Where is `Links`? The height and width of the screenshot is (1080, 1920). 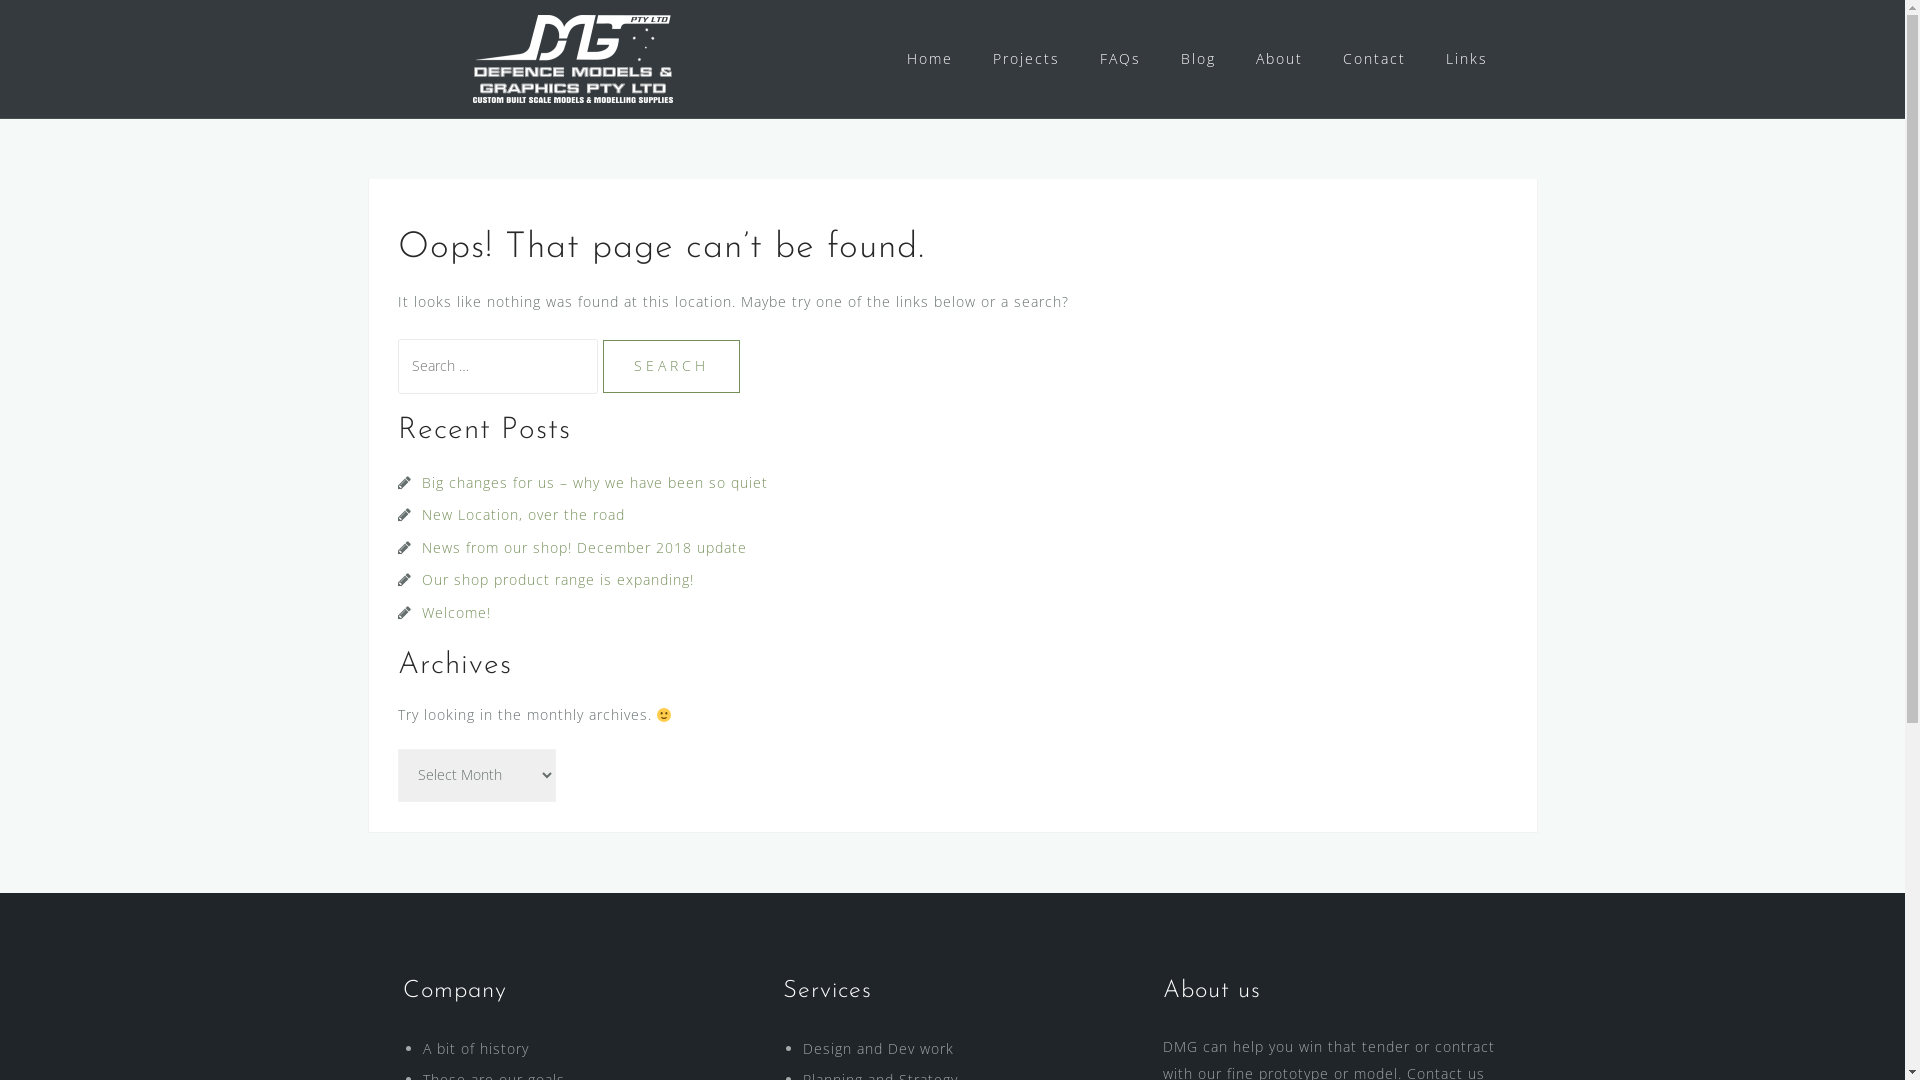
Links is located at coordinates (1467, 60).